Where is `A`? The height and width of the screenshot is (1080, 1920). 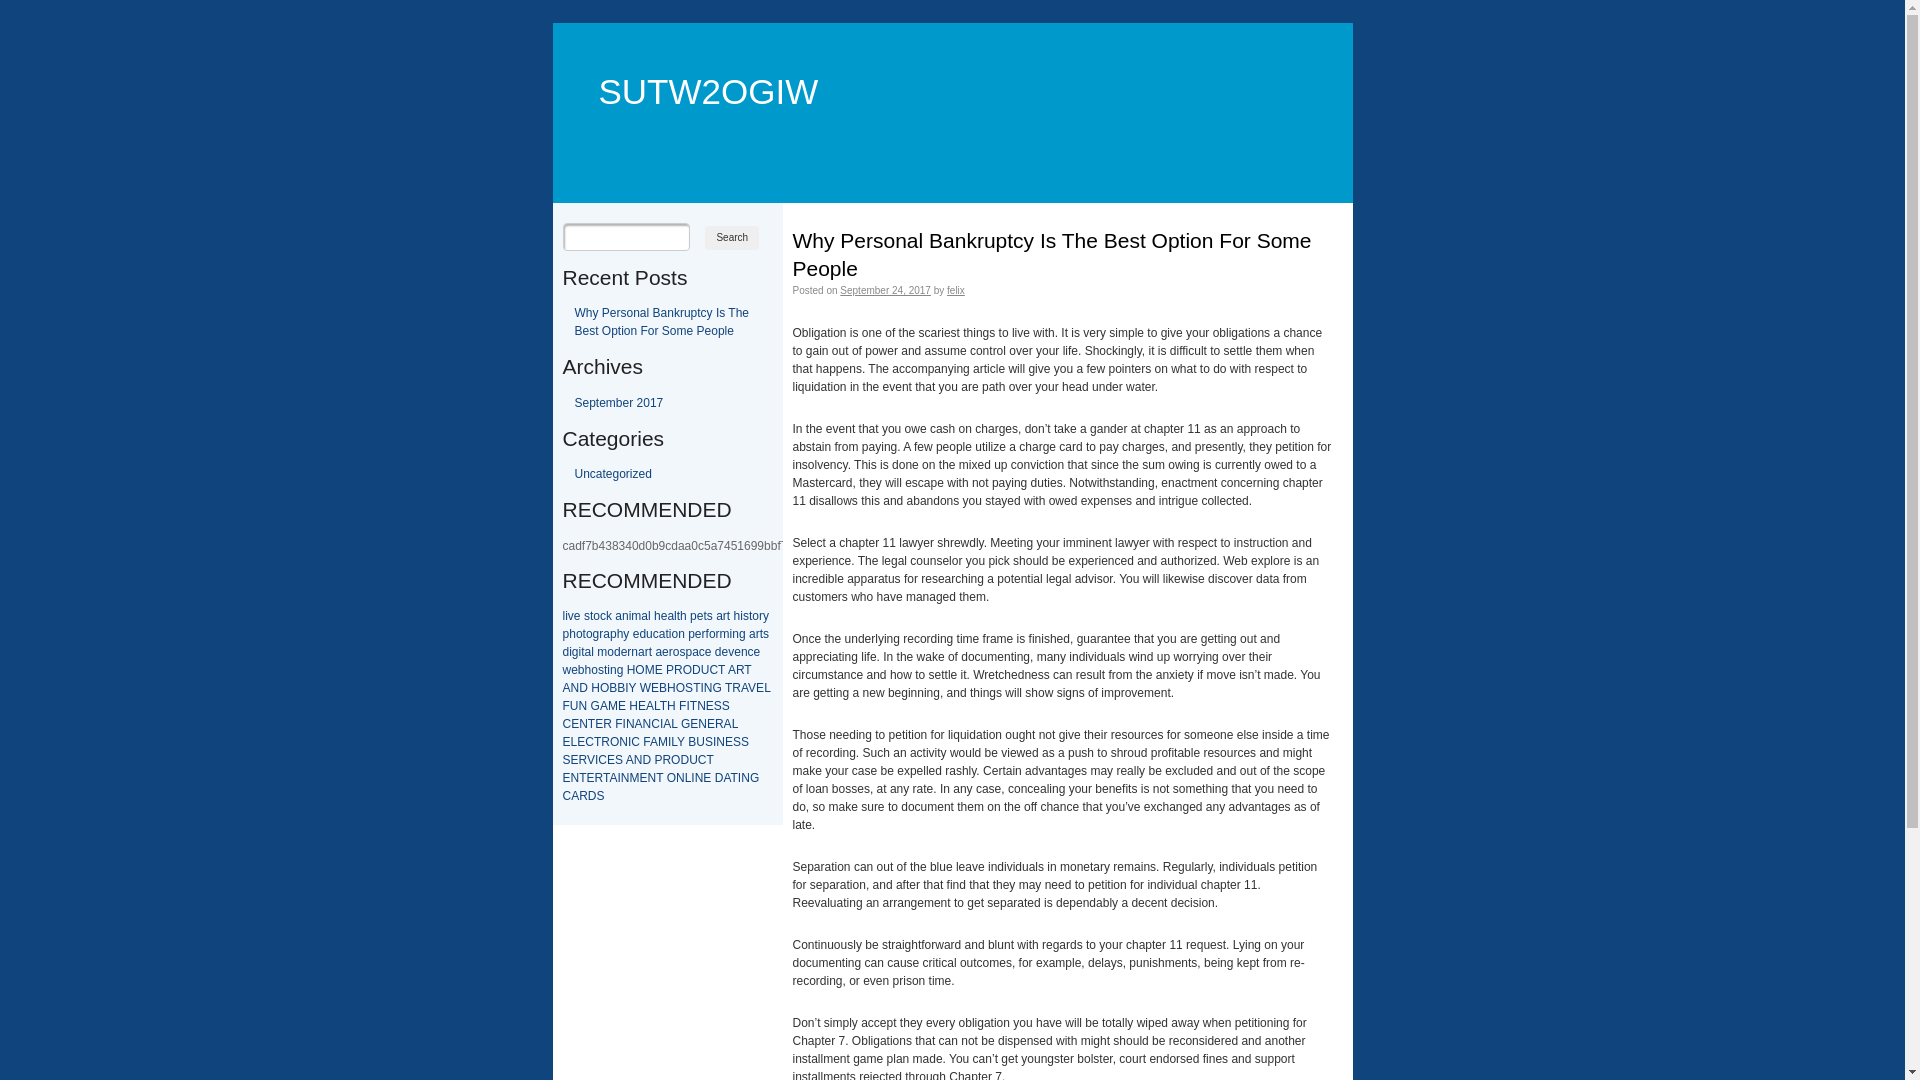
A is located at coordinates (630, 760).